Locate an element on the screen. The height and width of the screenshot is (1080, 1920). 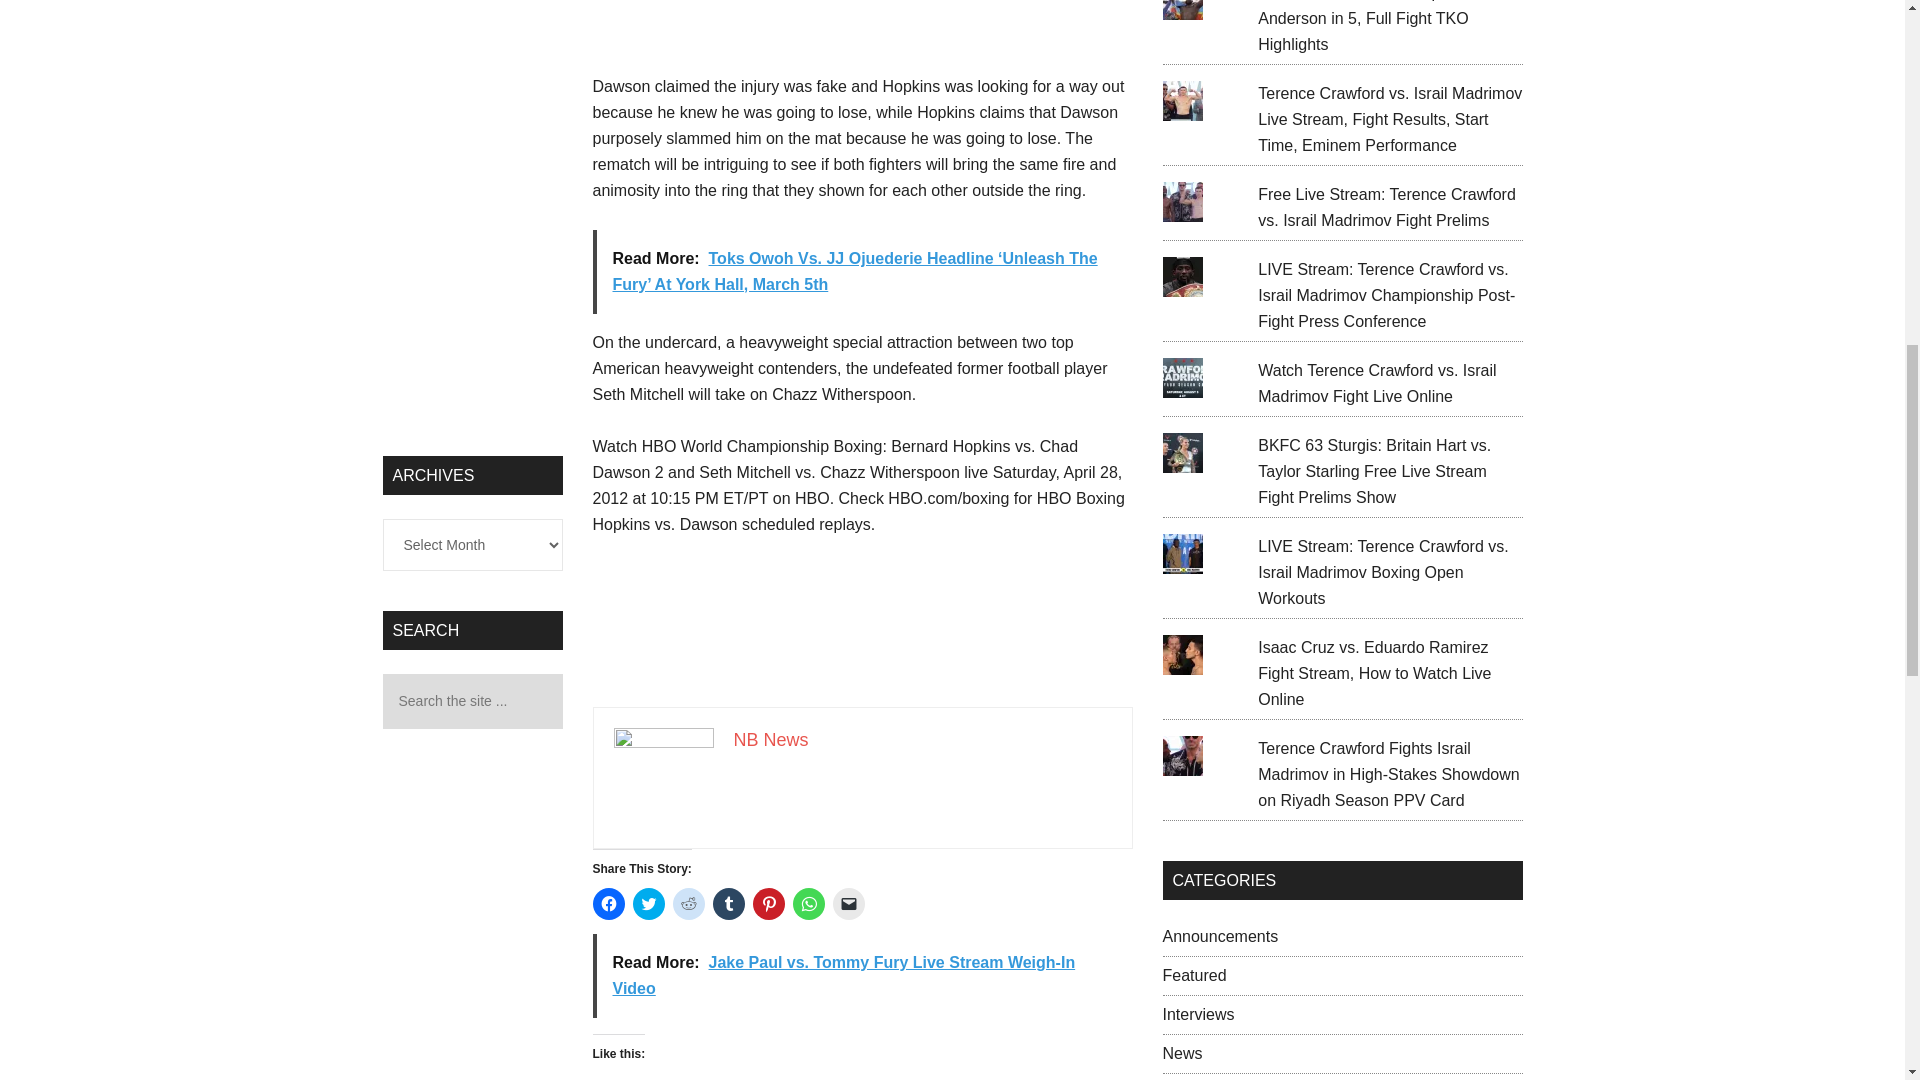
Click to share on Pinterest is located at coordinates (768, 904).